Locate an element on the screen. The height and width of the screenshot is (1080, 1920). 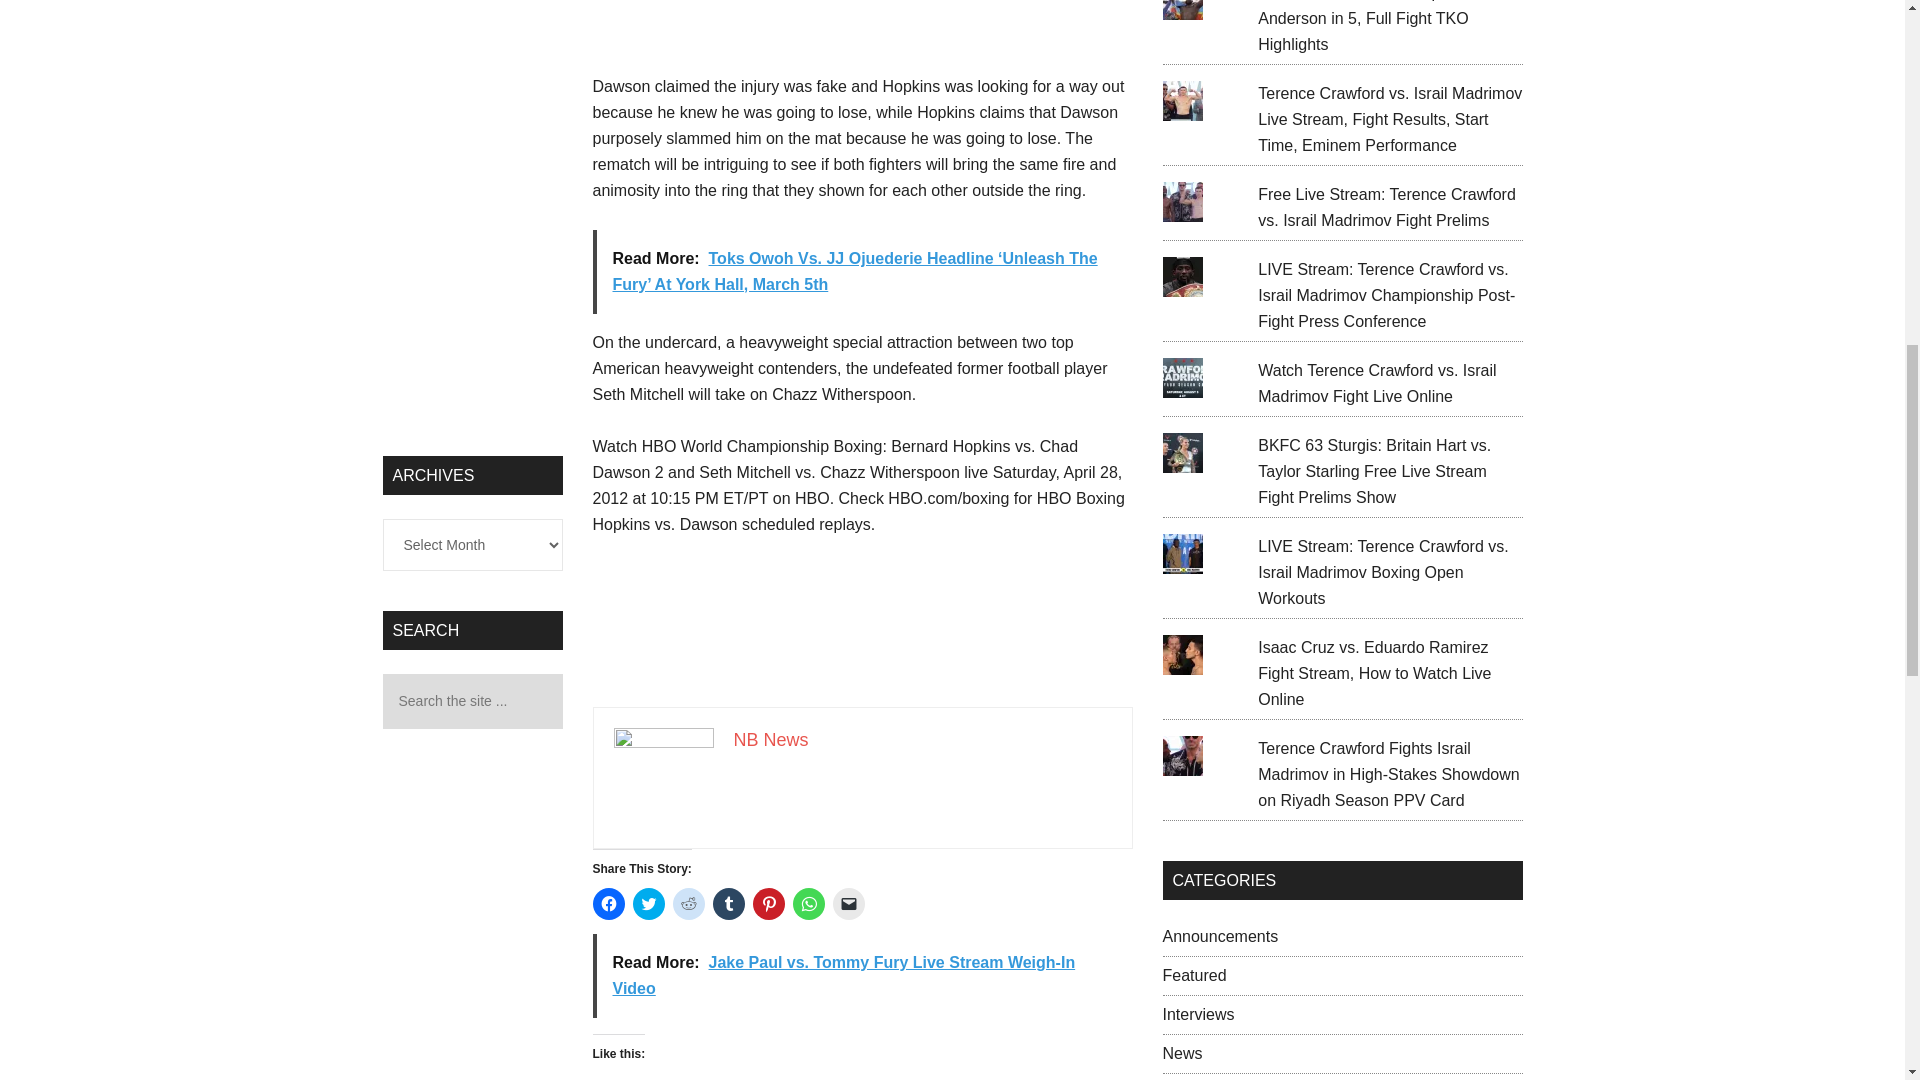
Click to share on Pinterest is located at coordinates (768, 904).